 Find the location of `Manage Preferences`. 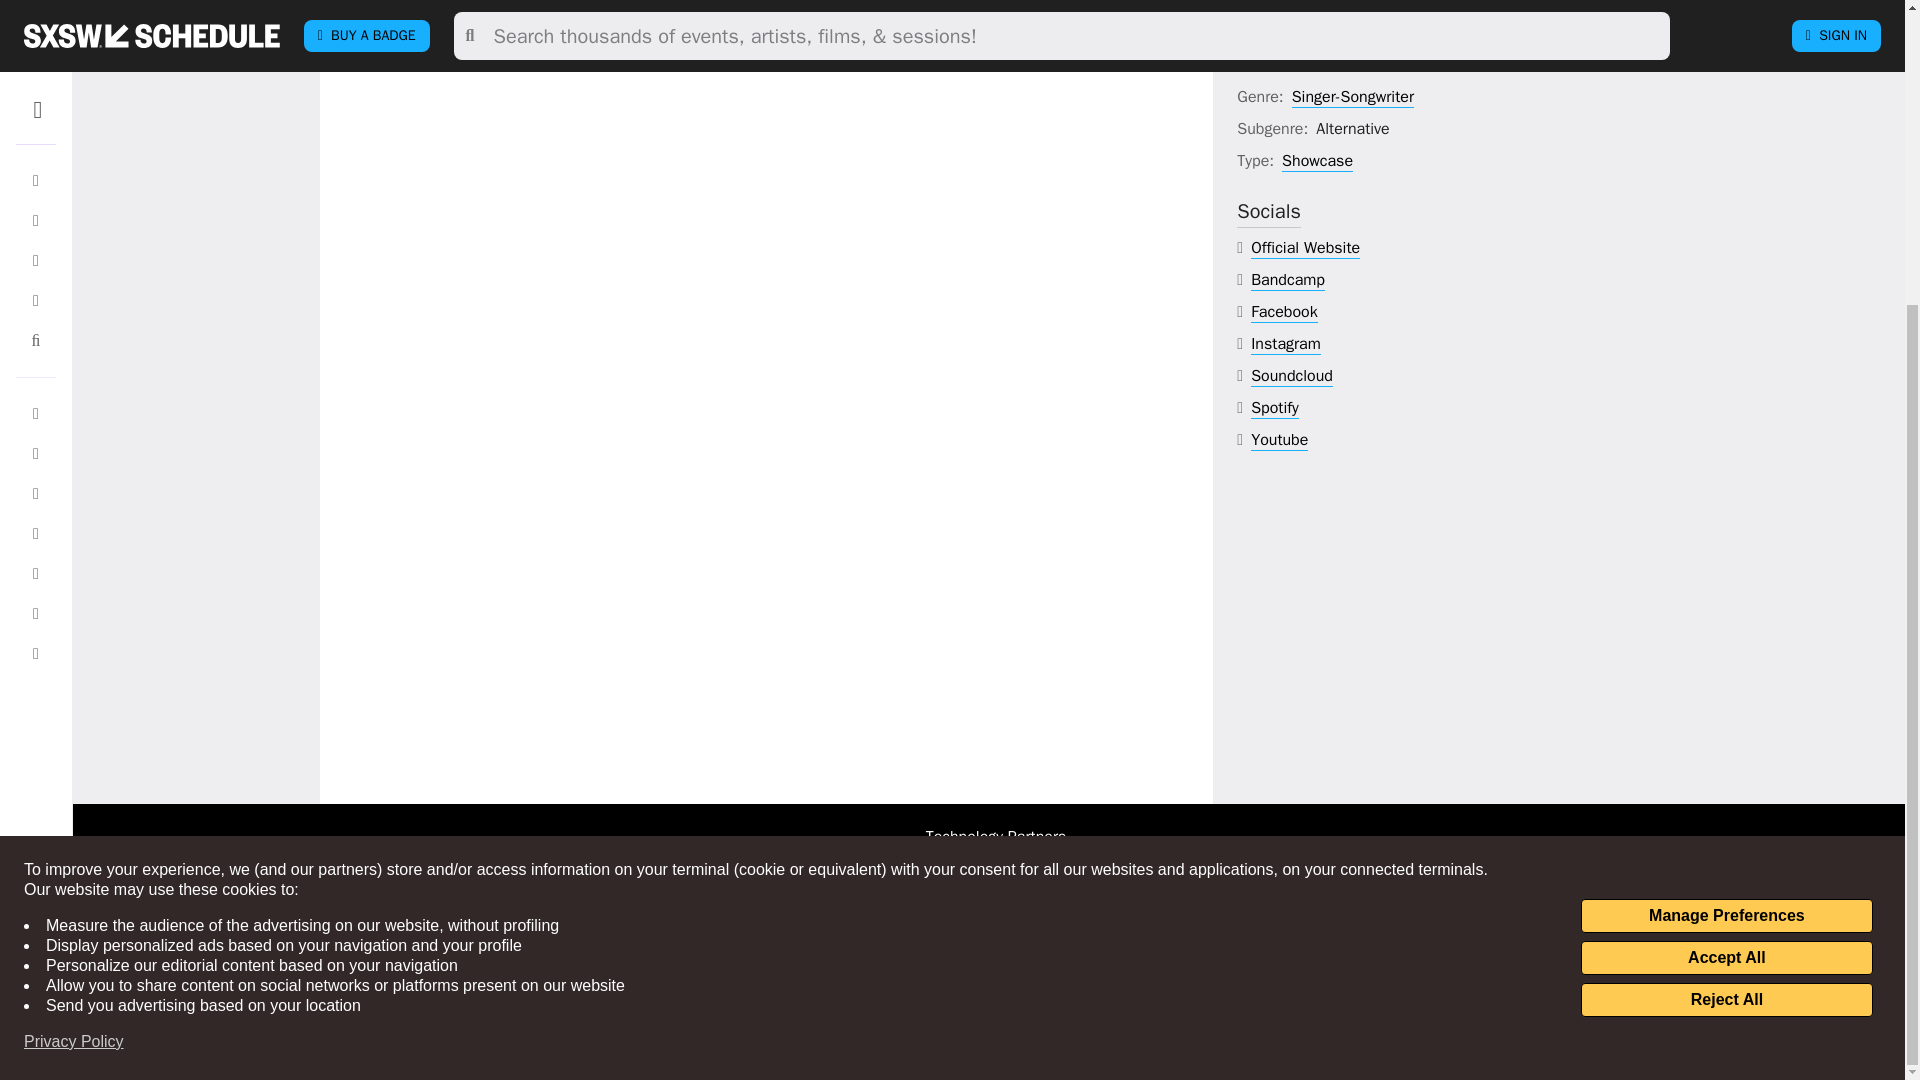

Manage Preferences is located at coordinates (1726, 504).